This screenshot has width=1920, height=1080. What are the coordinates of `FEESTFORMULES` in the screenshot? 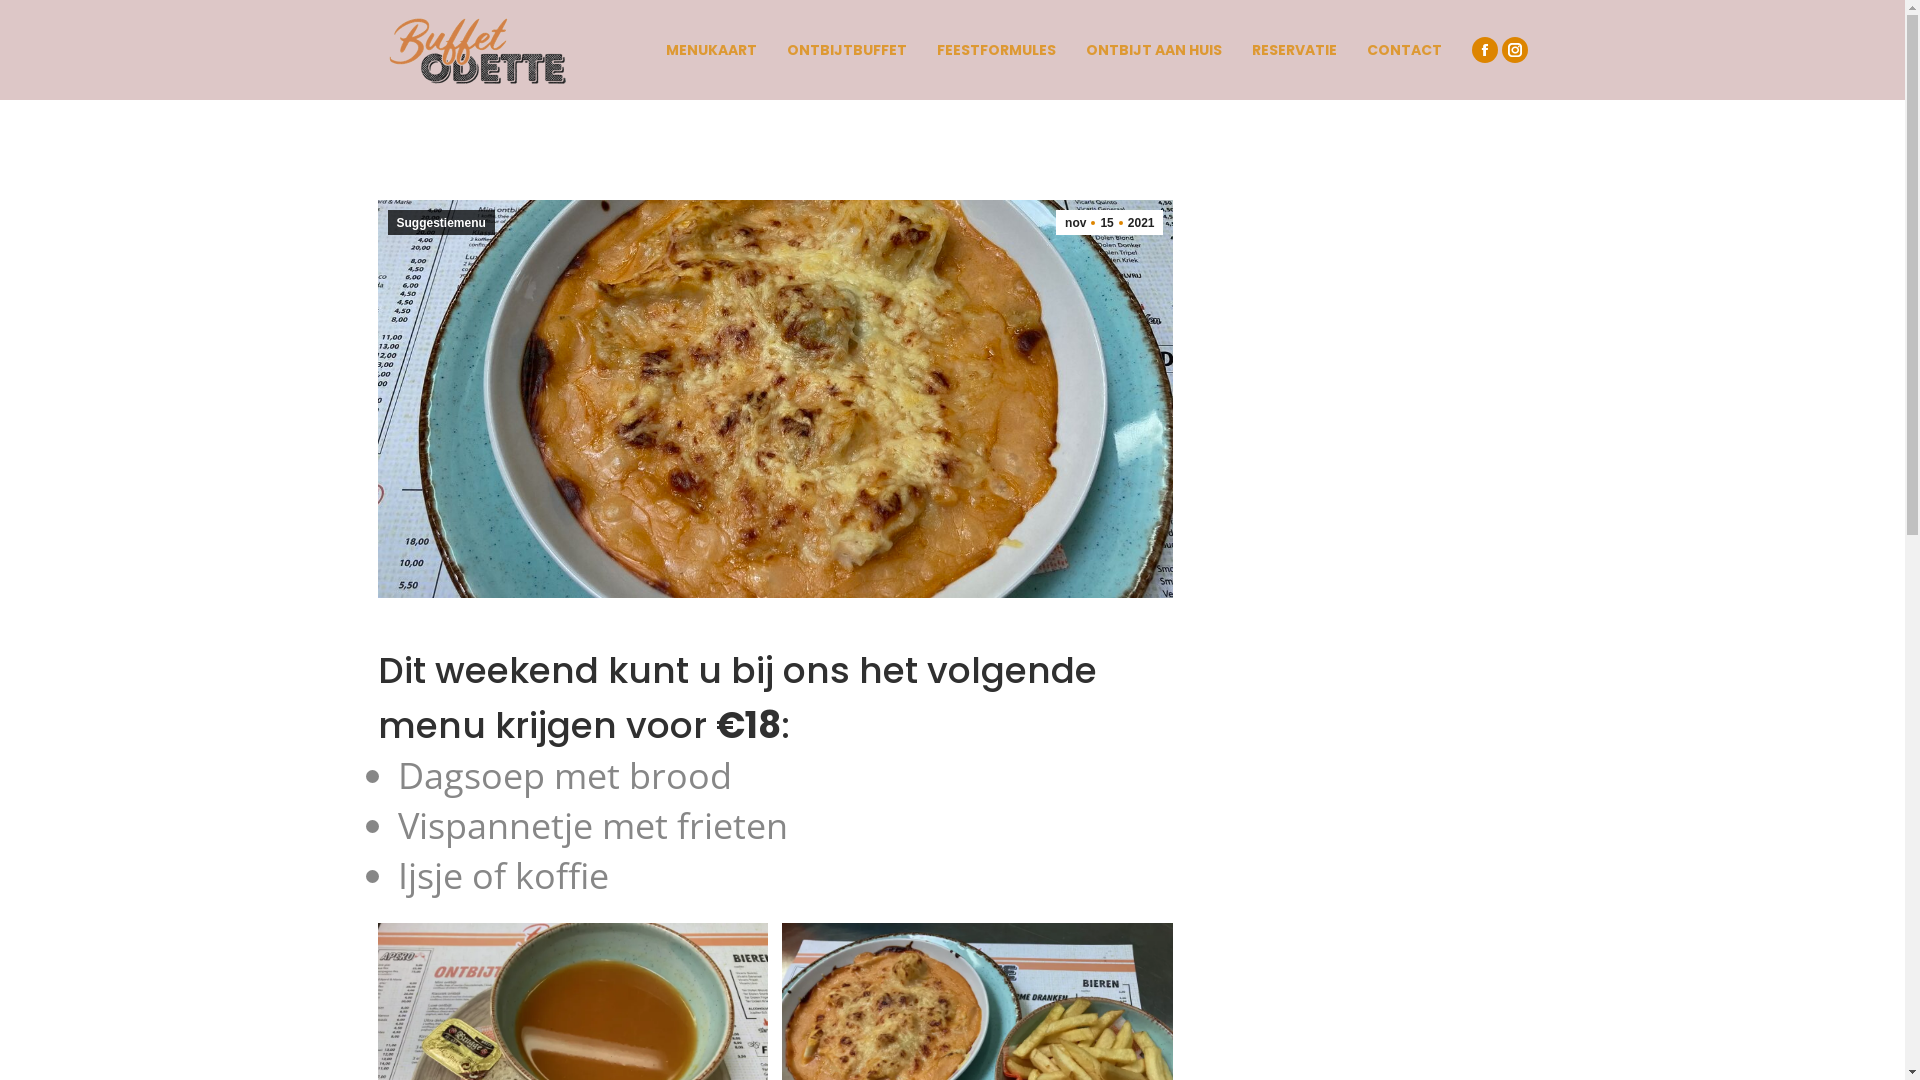 It's located at (996, 50).